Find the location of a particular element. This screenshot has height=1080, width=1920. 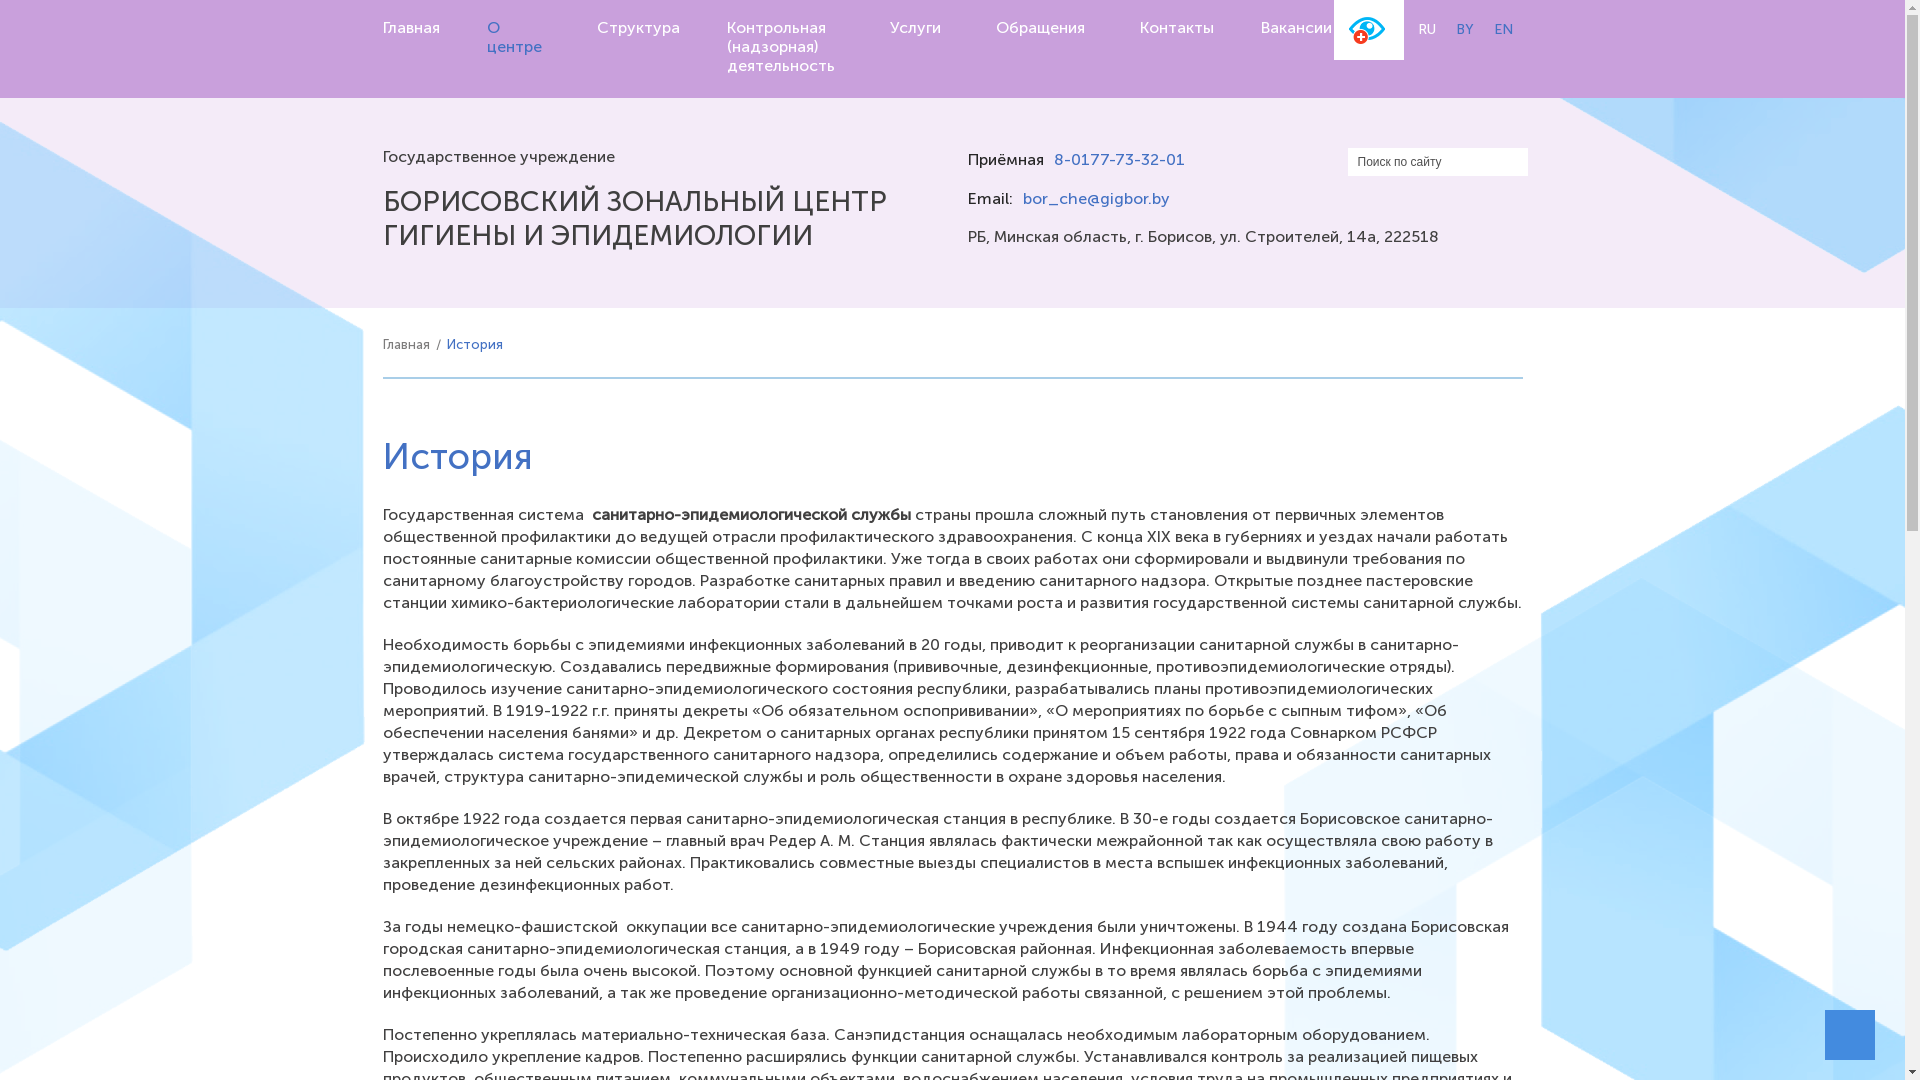

RU is located at coordinates (1427, 30).